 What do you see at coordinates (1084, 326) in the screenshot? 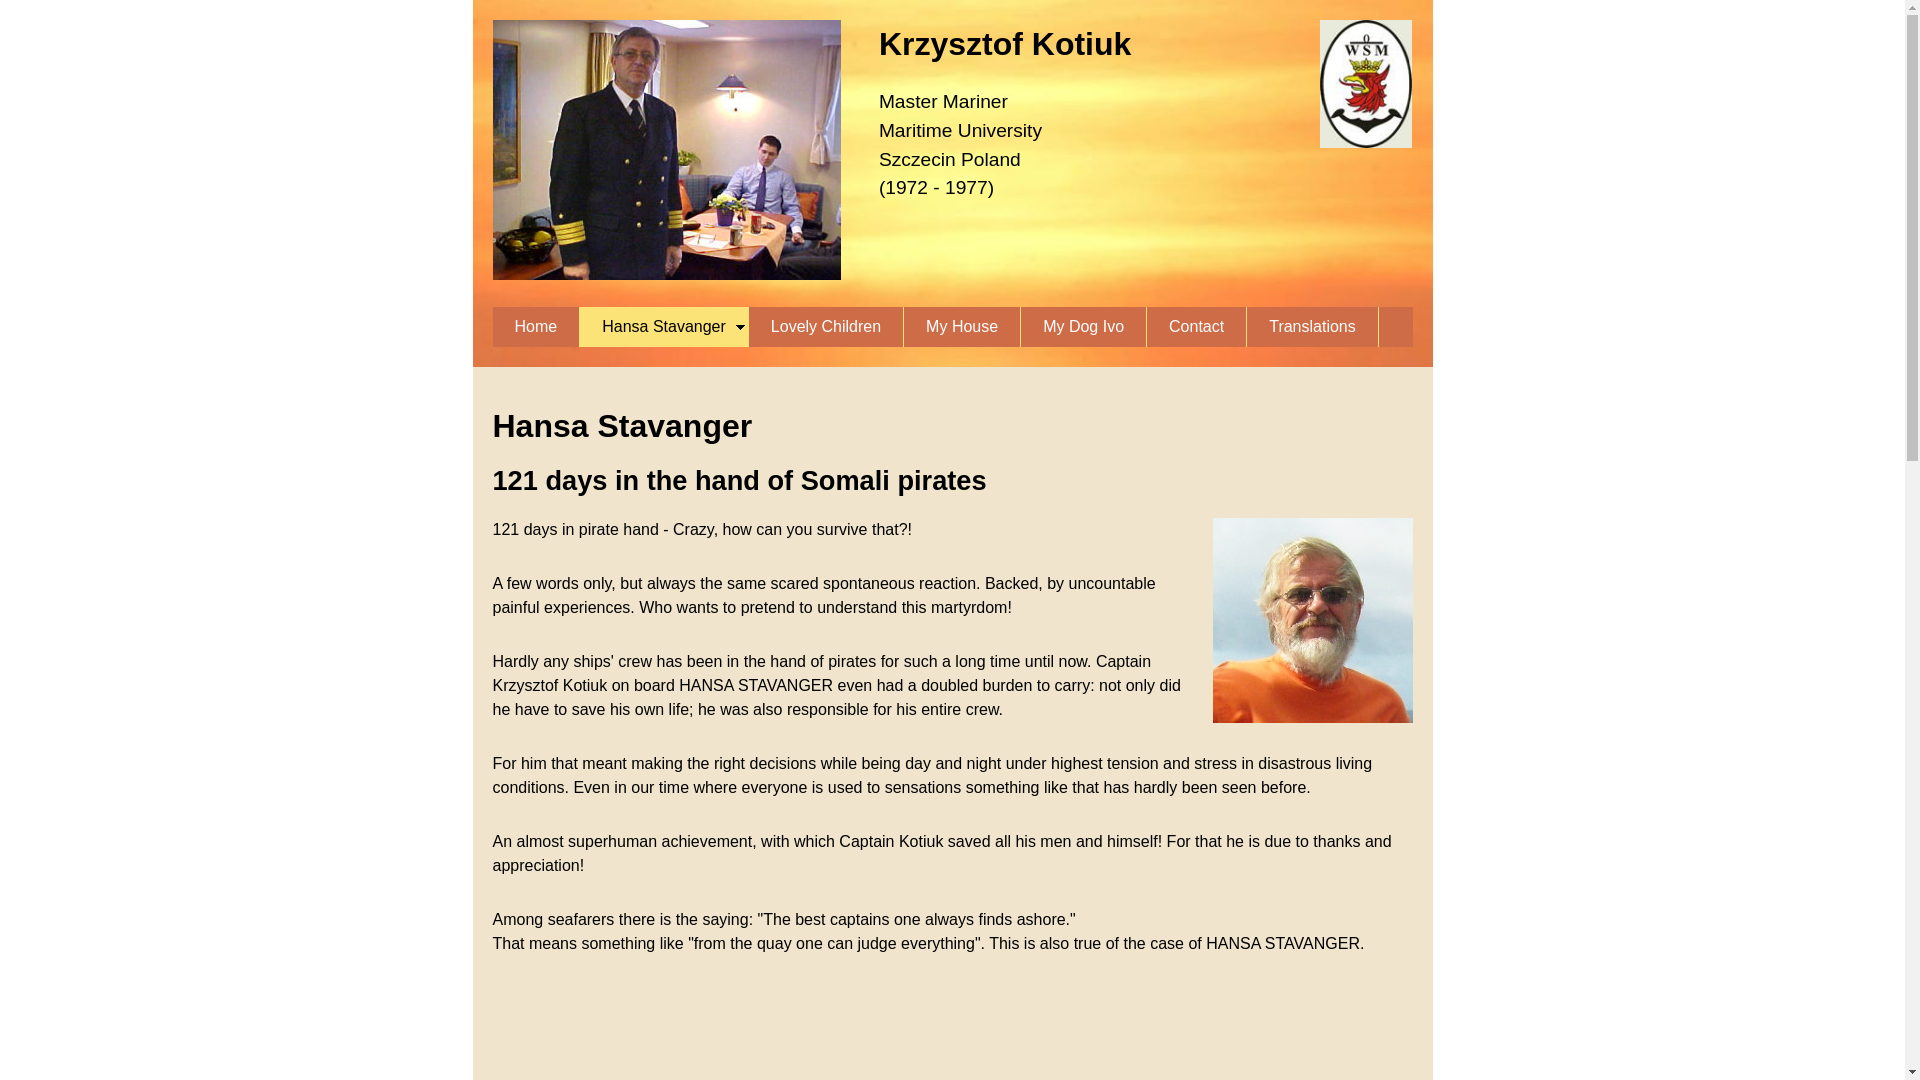
I see `My Dog Ivo` at bounding box center [1084, 326].